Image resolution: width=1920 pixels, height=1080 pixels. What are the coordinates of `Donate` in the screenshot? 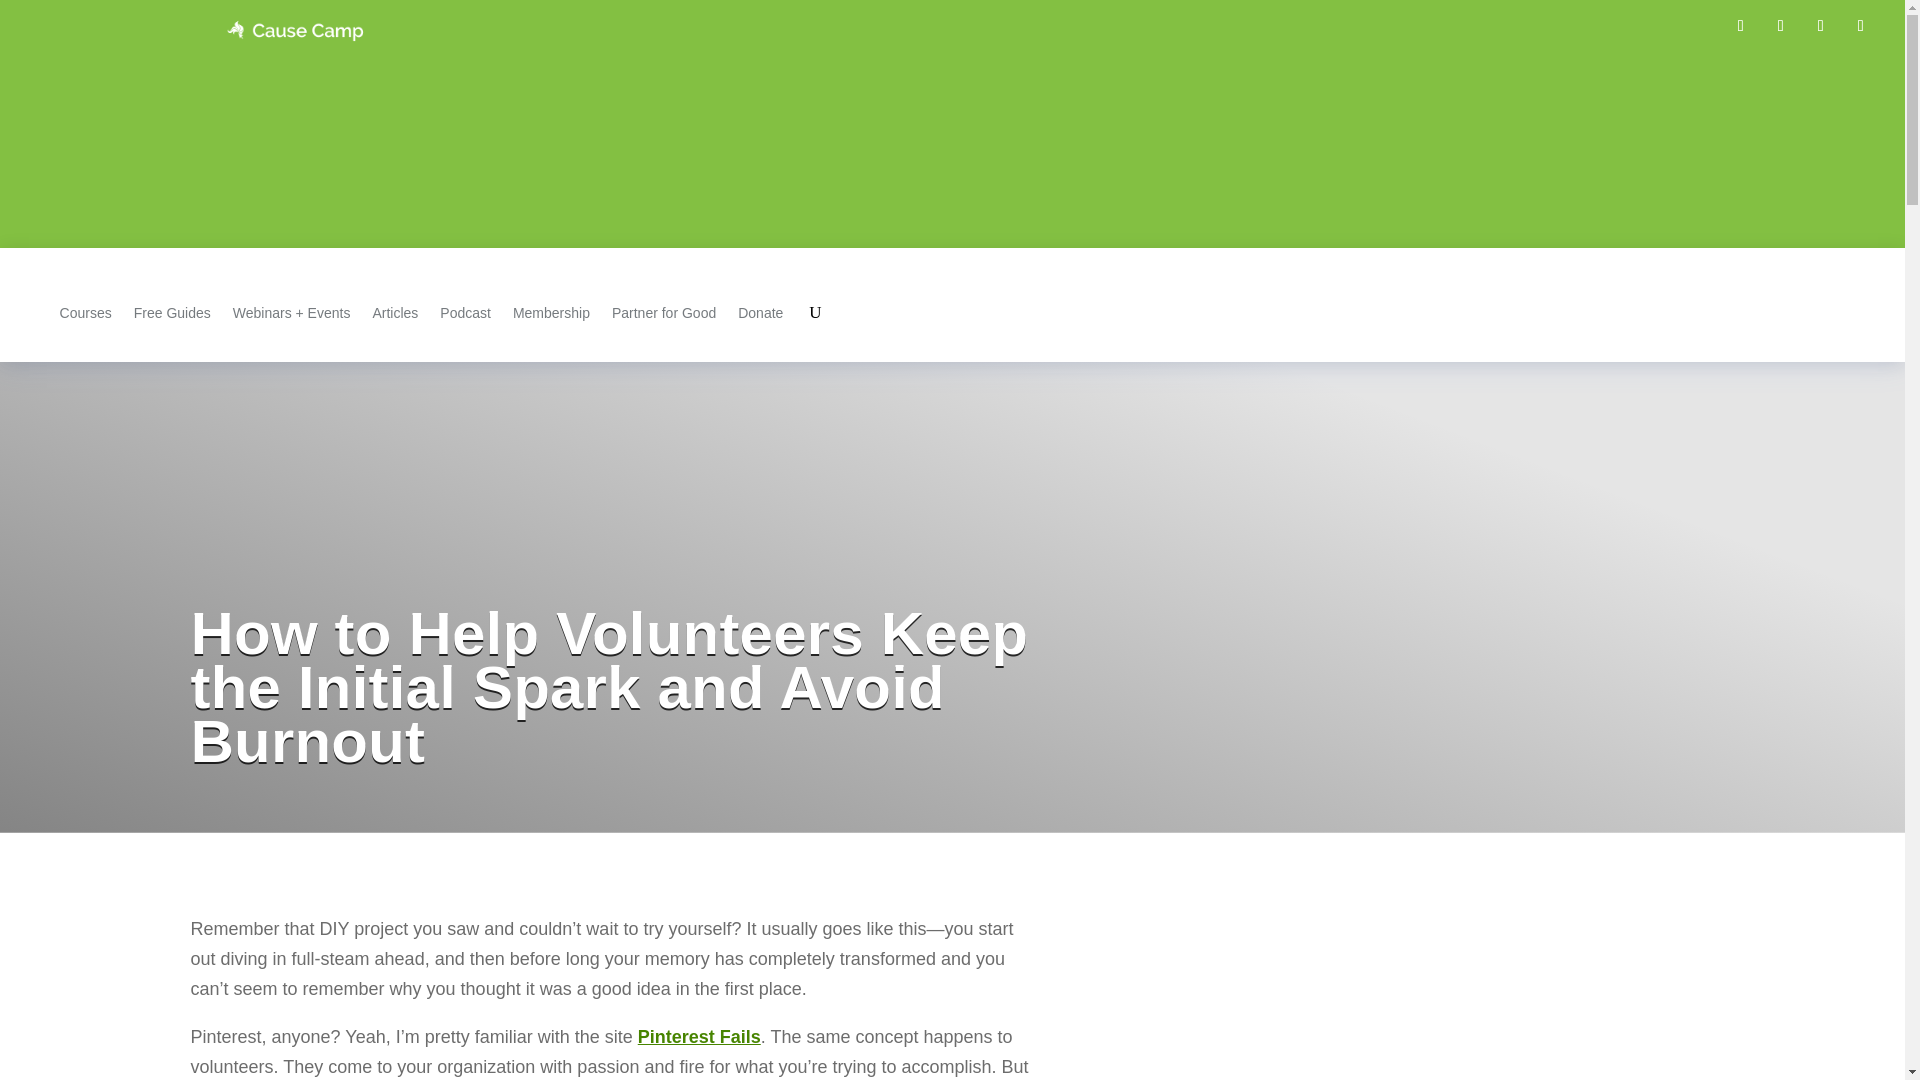 It's located at (760, 313).